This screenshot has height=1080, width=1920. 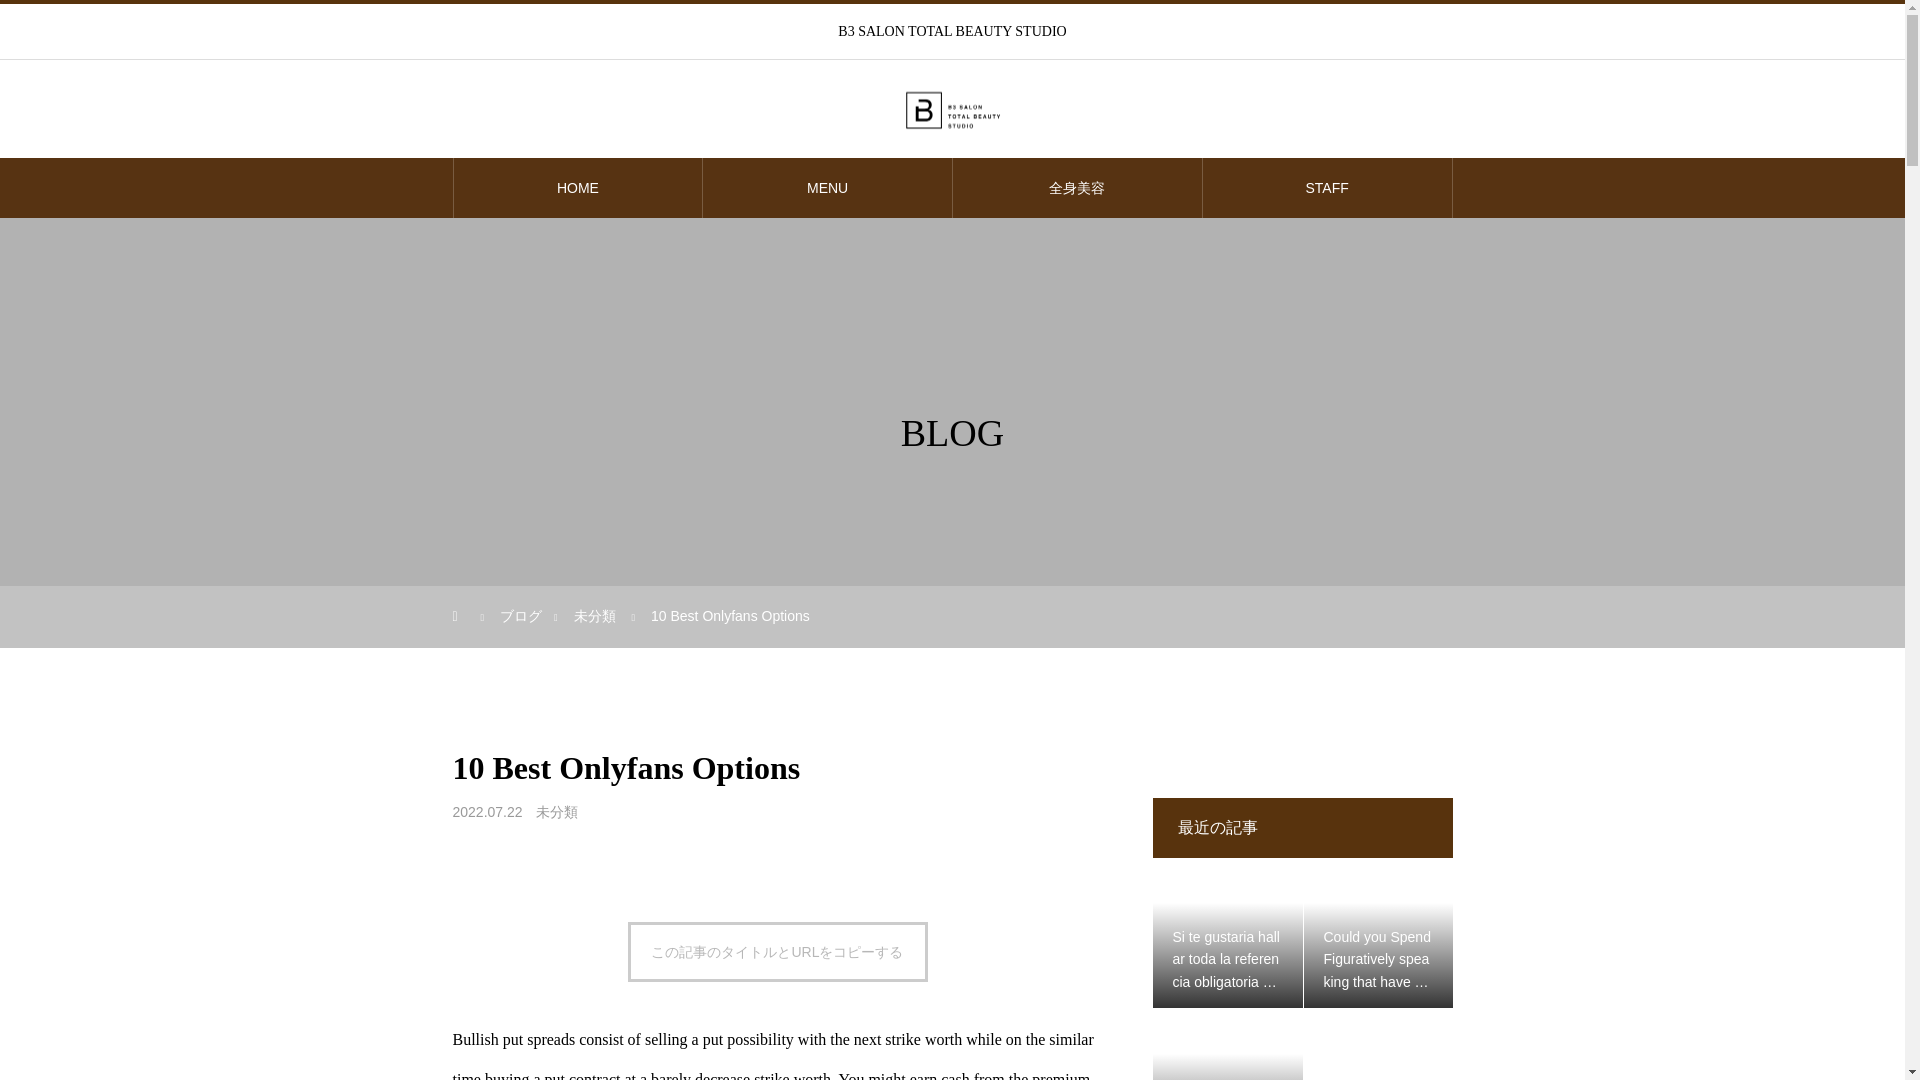 I want to click on MENU, so click(x=827, y=188).